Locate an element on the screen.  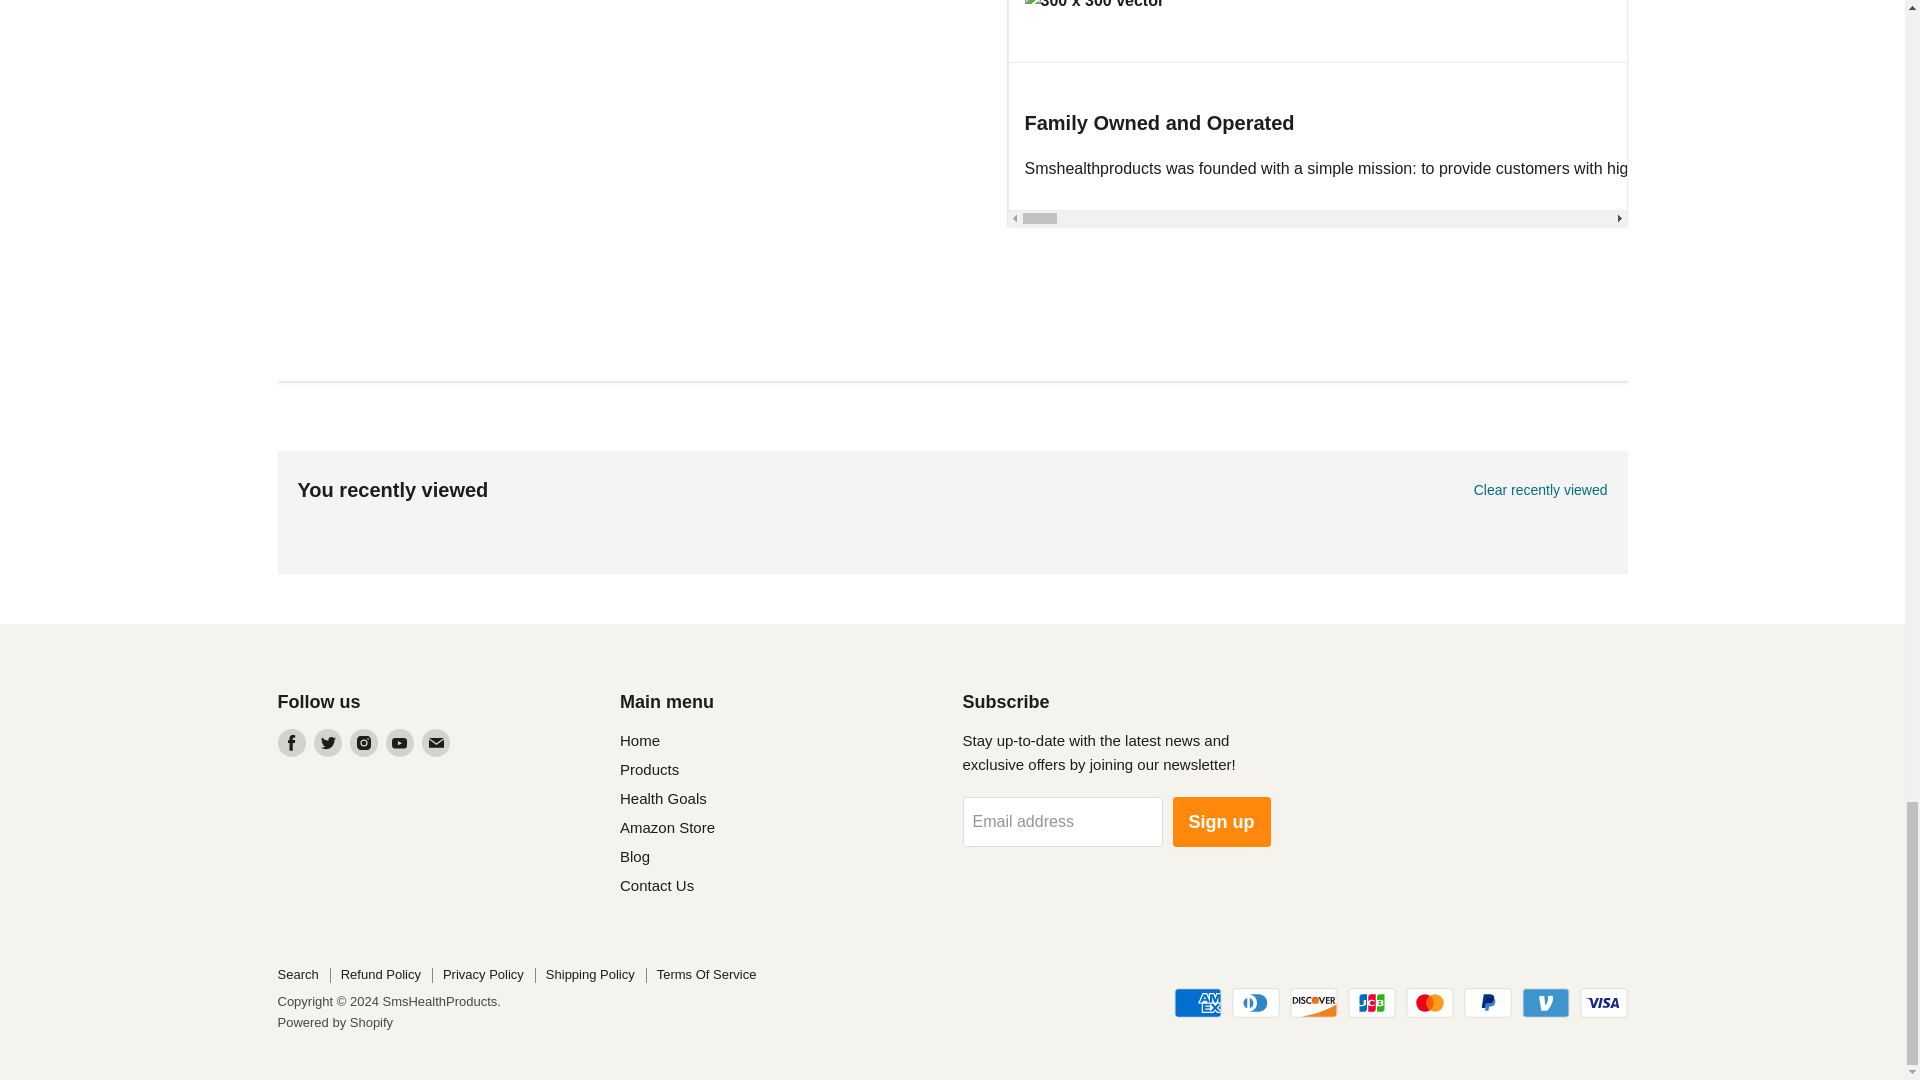
Diners Club is located at coordinates (1256, 1003).